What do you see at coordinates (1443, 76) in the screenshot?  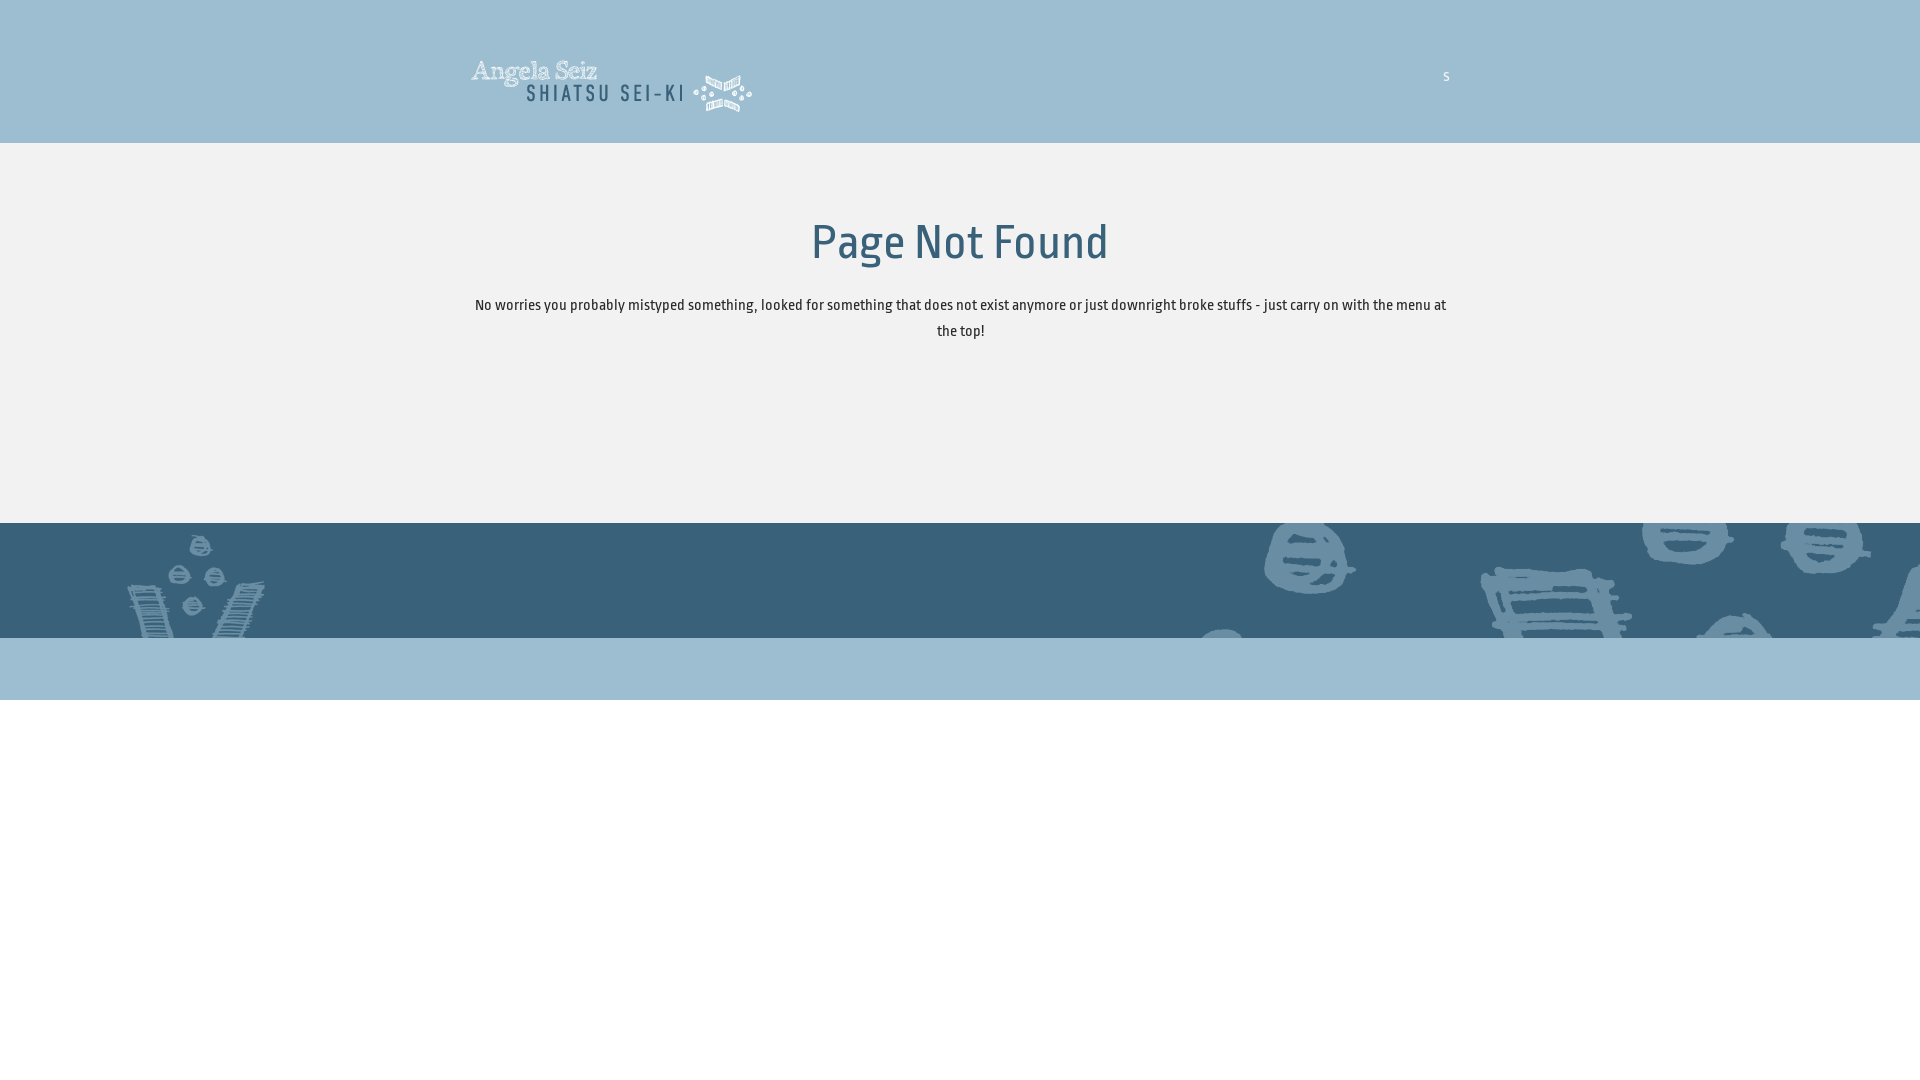 I see `s` at bounding box center [1443, 76].